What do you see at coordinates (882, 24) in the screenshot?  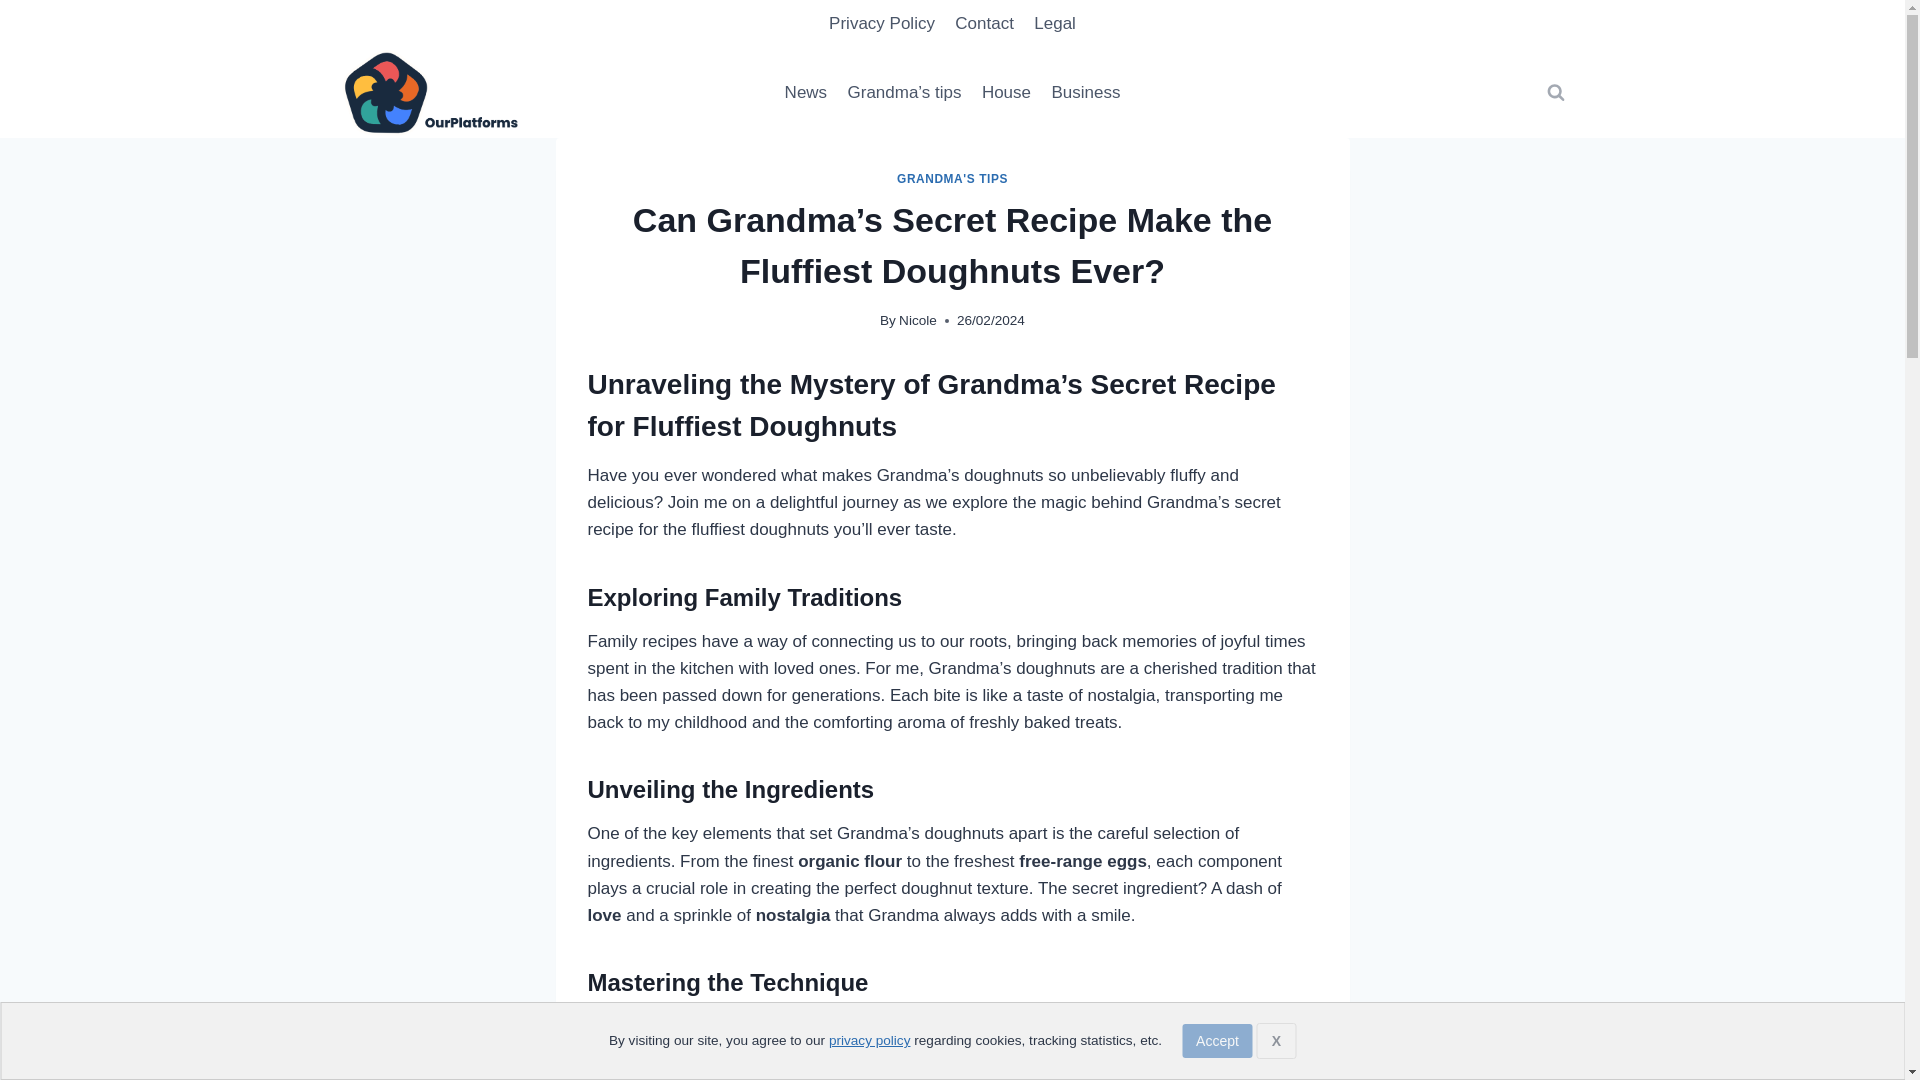 I see `Privacy Policy` at bounding box center [882, 24].